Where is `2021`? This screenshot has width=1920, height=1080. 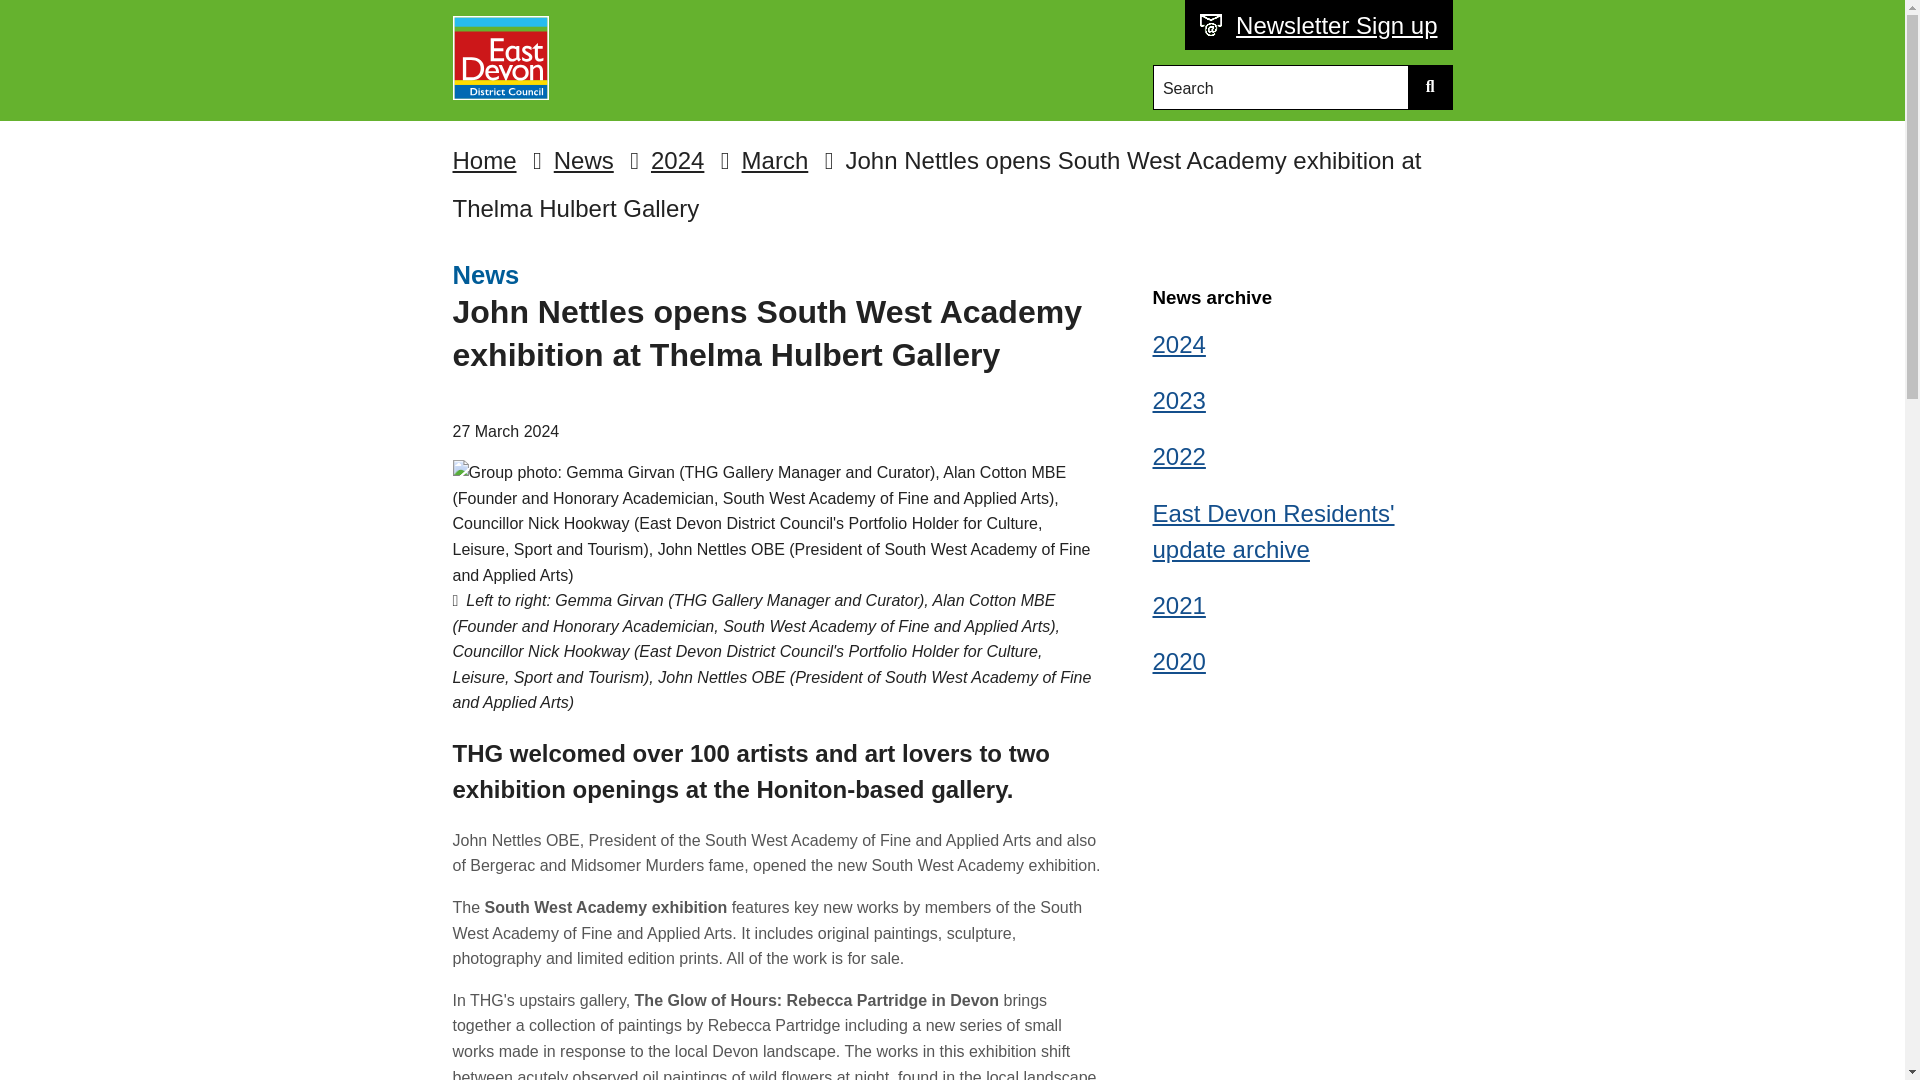
2021 is located at coordinates (1302, 606).